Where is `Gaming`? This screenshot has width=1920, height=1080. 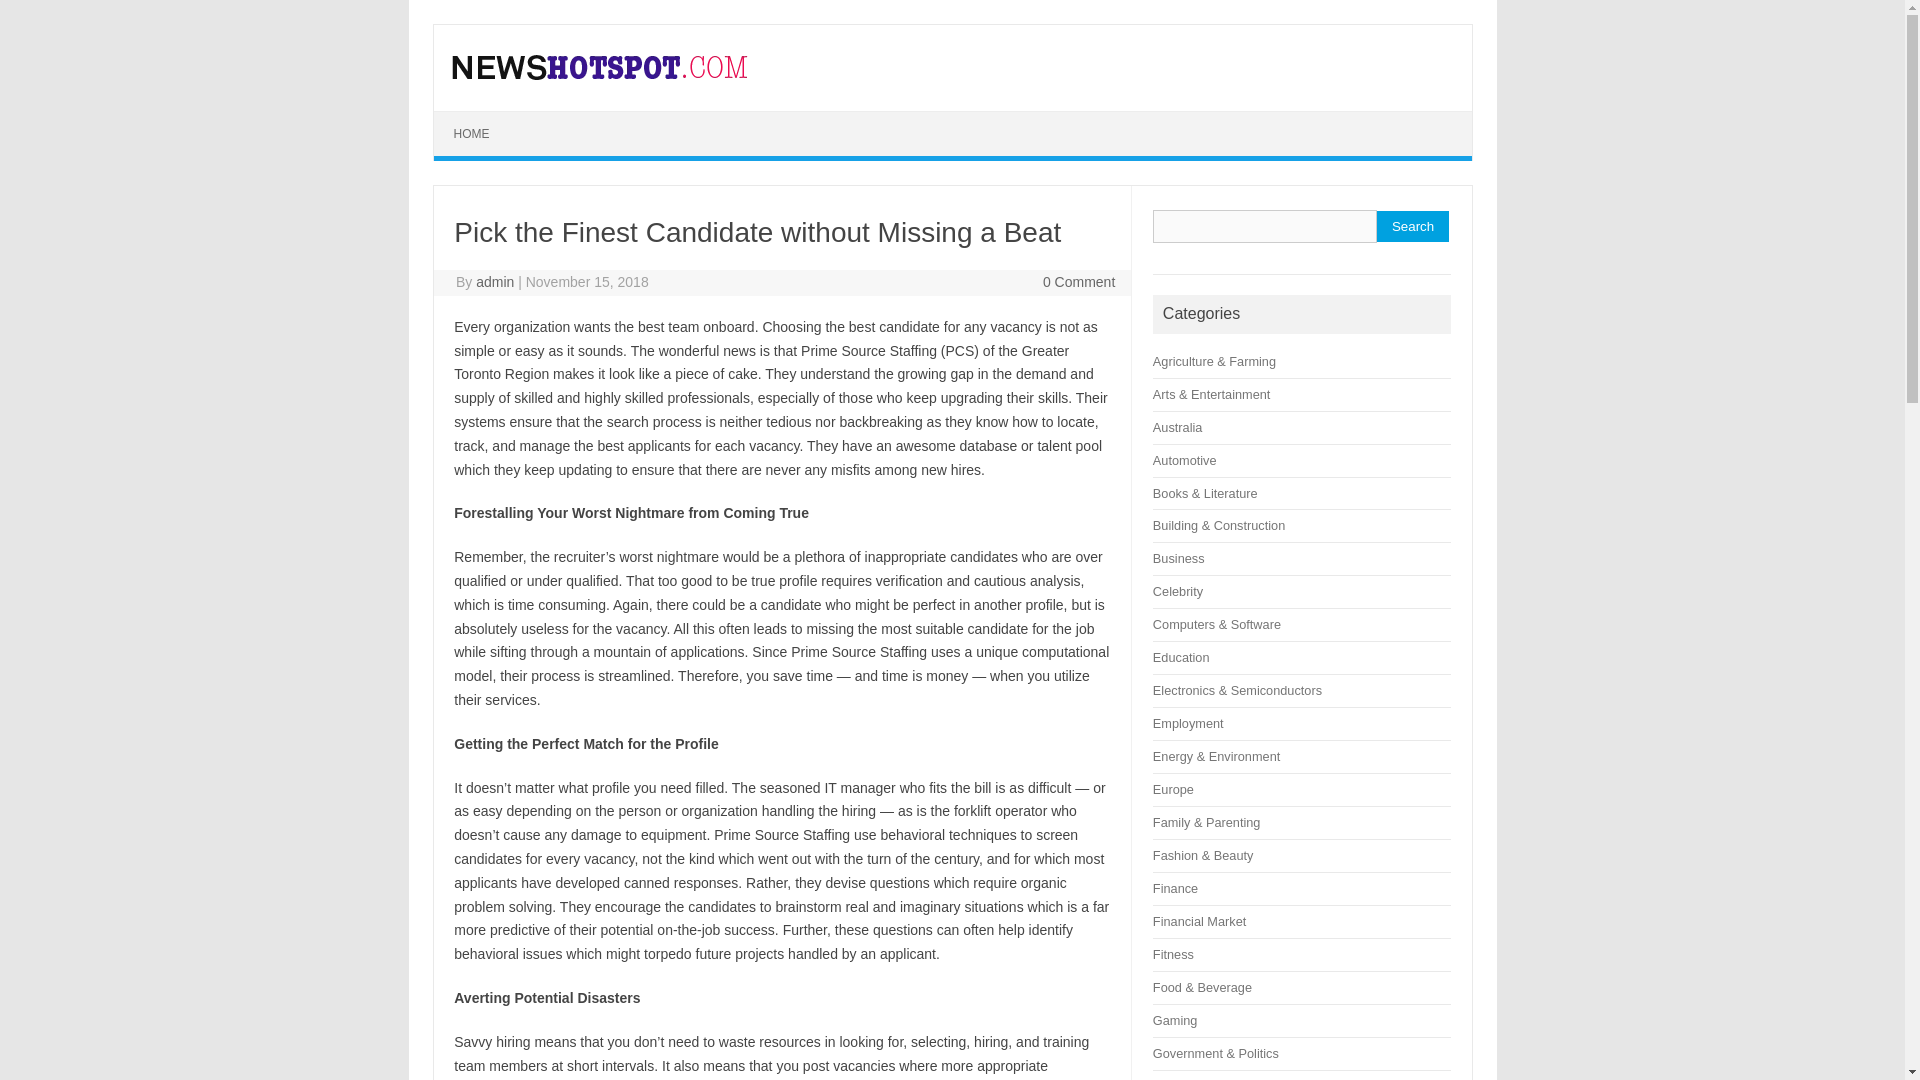 Gaming is located at coordinates (1176, 1020).